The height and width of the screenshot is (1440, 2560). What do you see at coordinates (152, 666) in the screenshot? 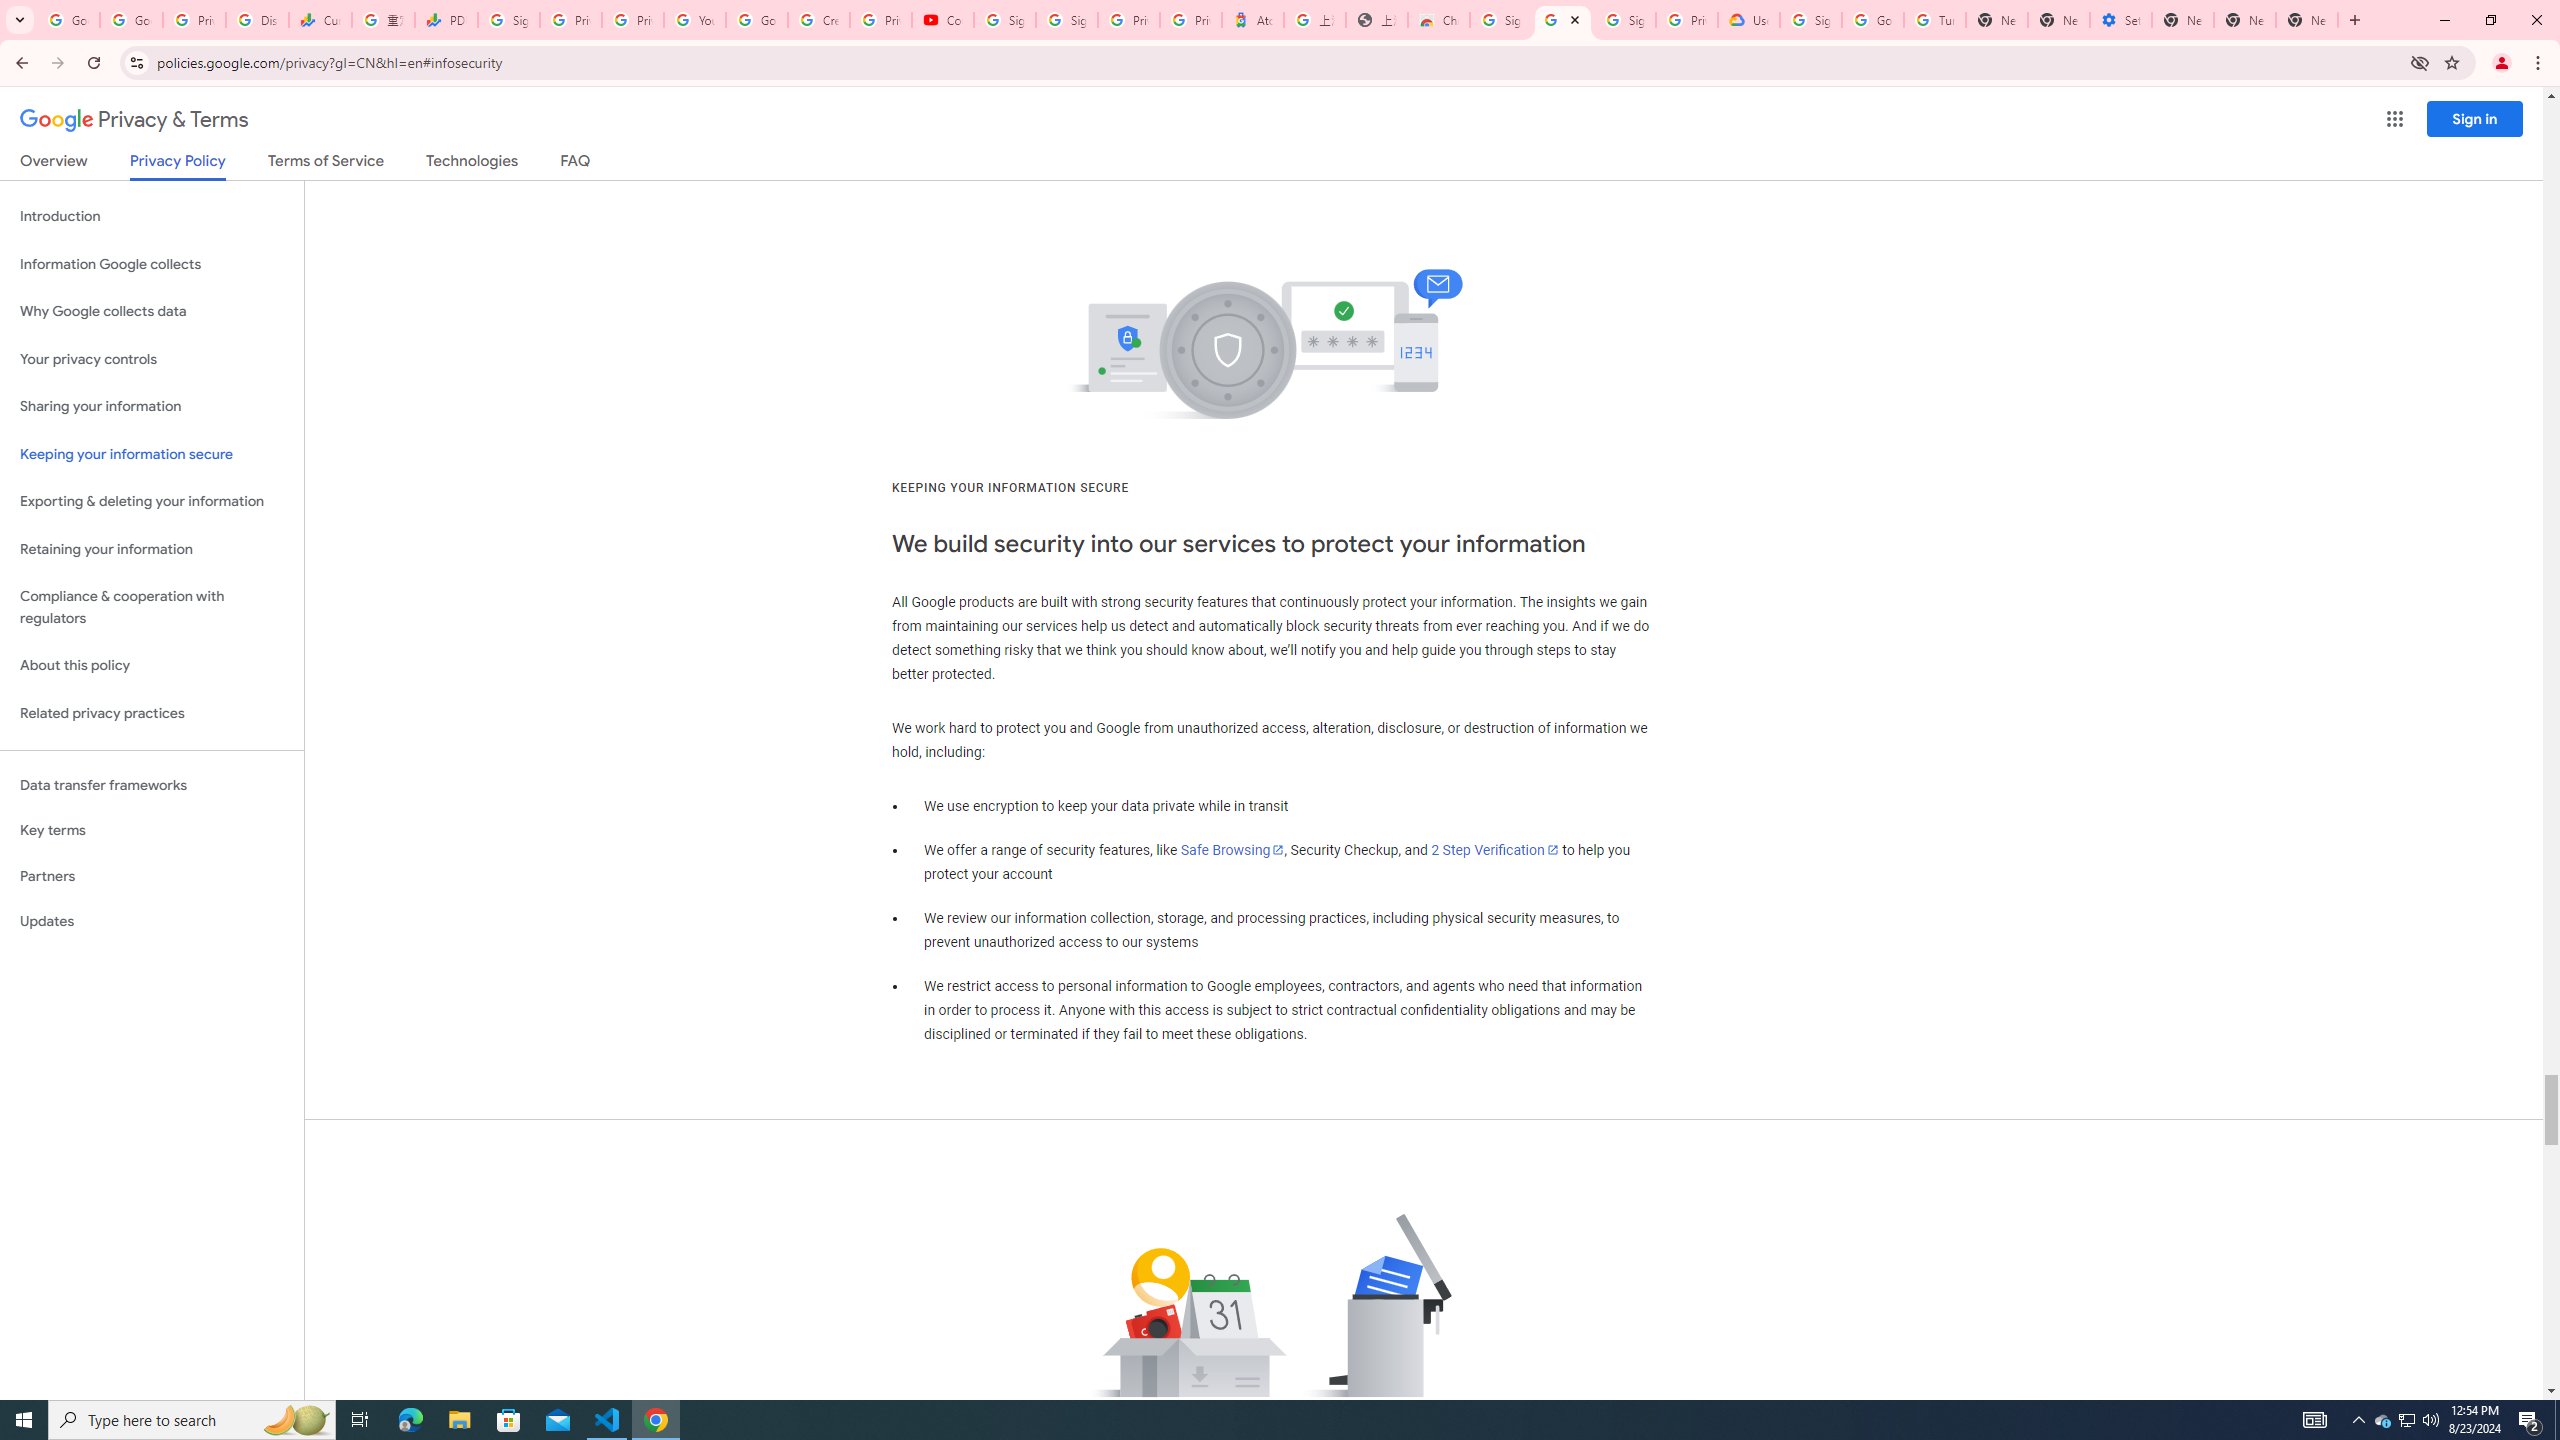
I see `About this policy` at bounding box center [152, 666].